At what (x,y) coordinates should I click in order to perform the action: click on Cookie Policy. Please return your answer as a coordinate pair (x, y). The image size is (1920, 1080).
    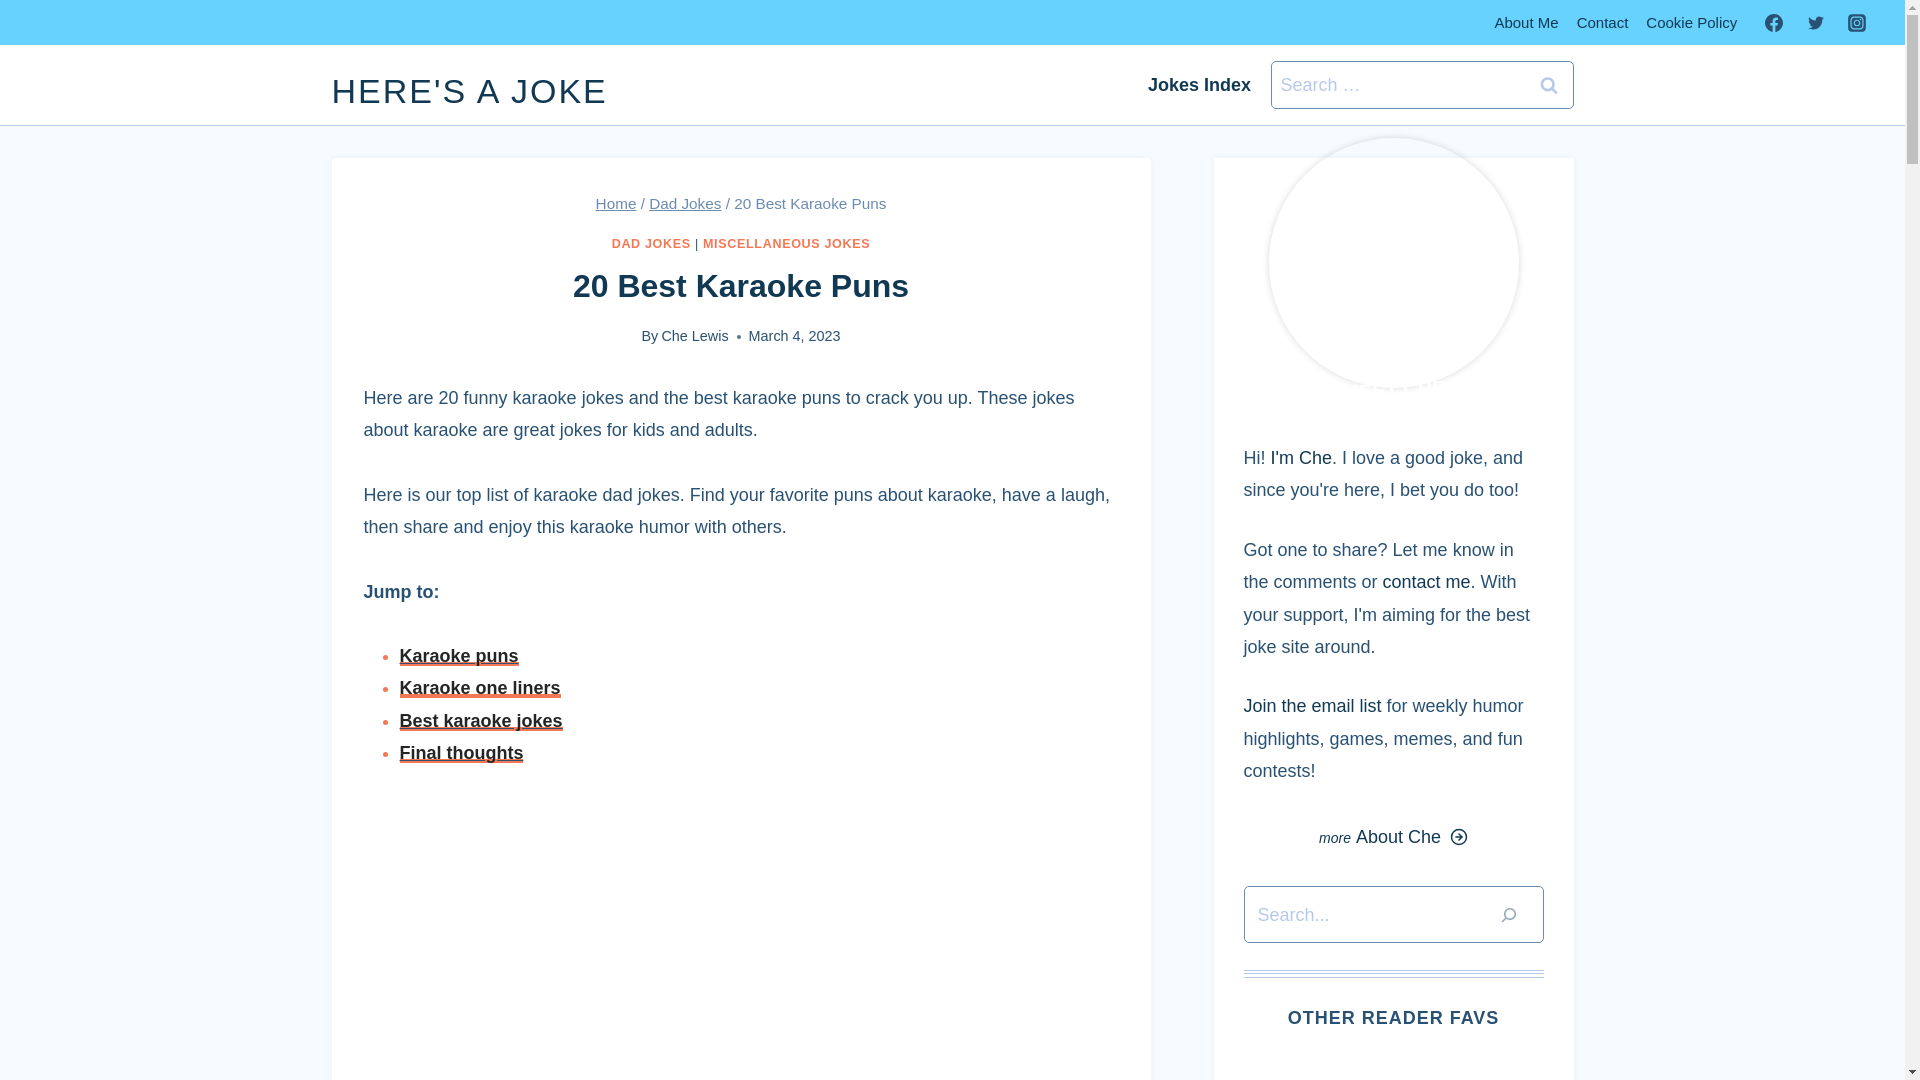
    Looking at the image, I should click on (1691, 22).